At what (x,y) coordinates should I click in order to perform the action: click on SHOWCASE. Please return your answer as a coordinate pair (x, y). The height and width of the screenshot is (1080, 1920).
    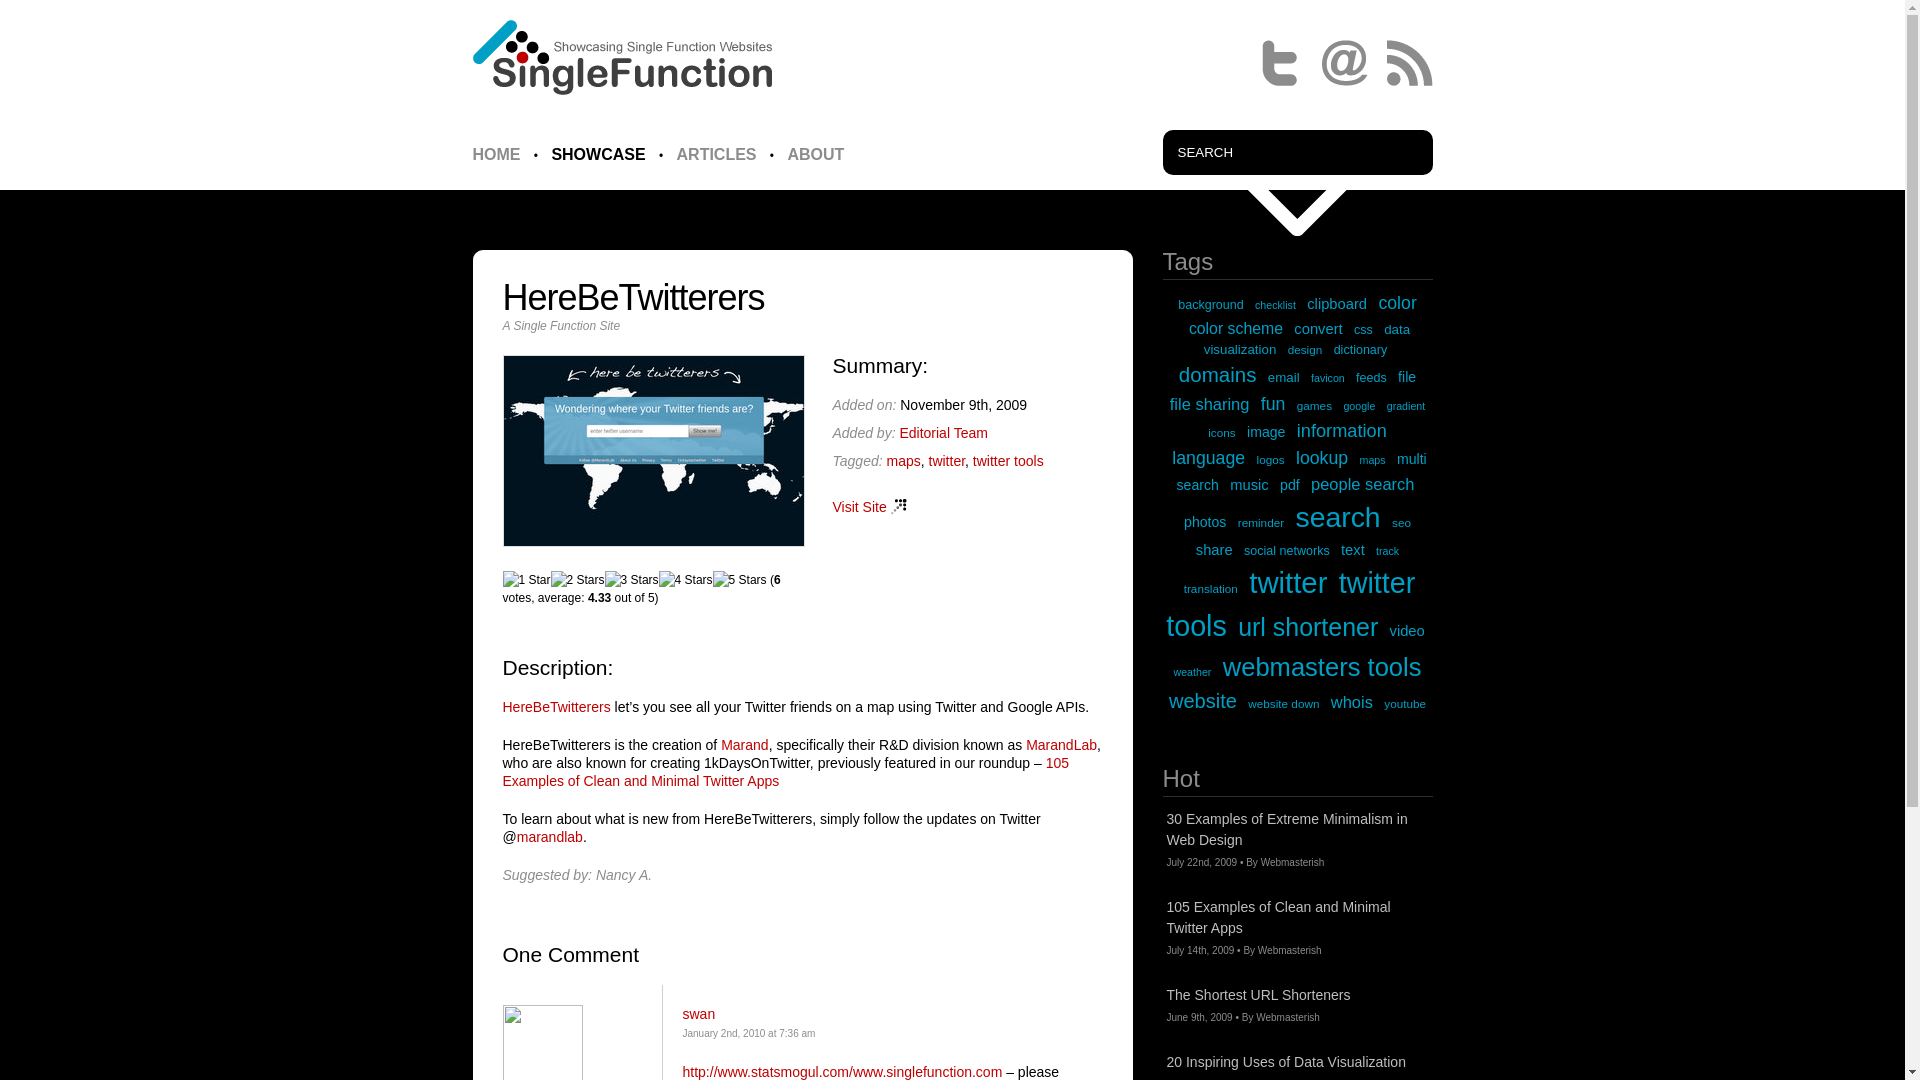
    Looking at the image, I should click on (598, 154).